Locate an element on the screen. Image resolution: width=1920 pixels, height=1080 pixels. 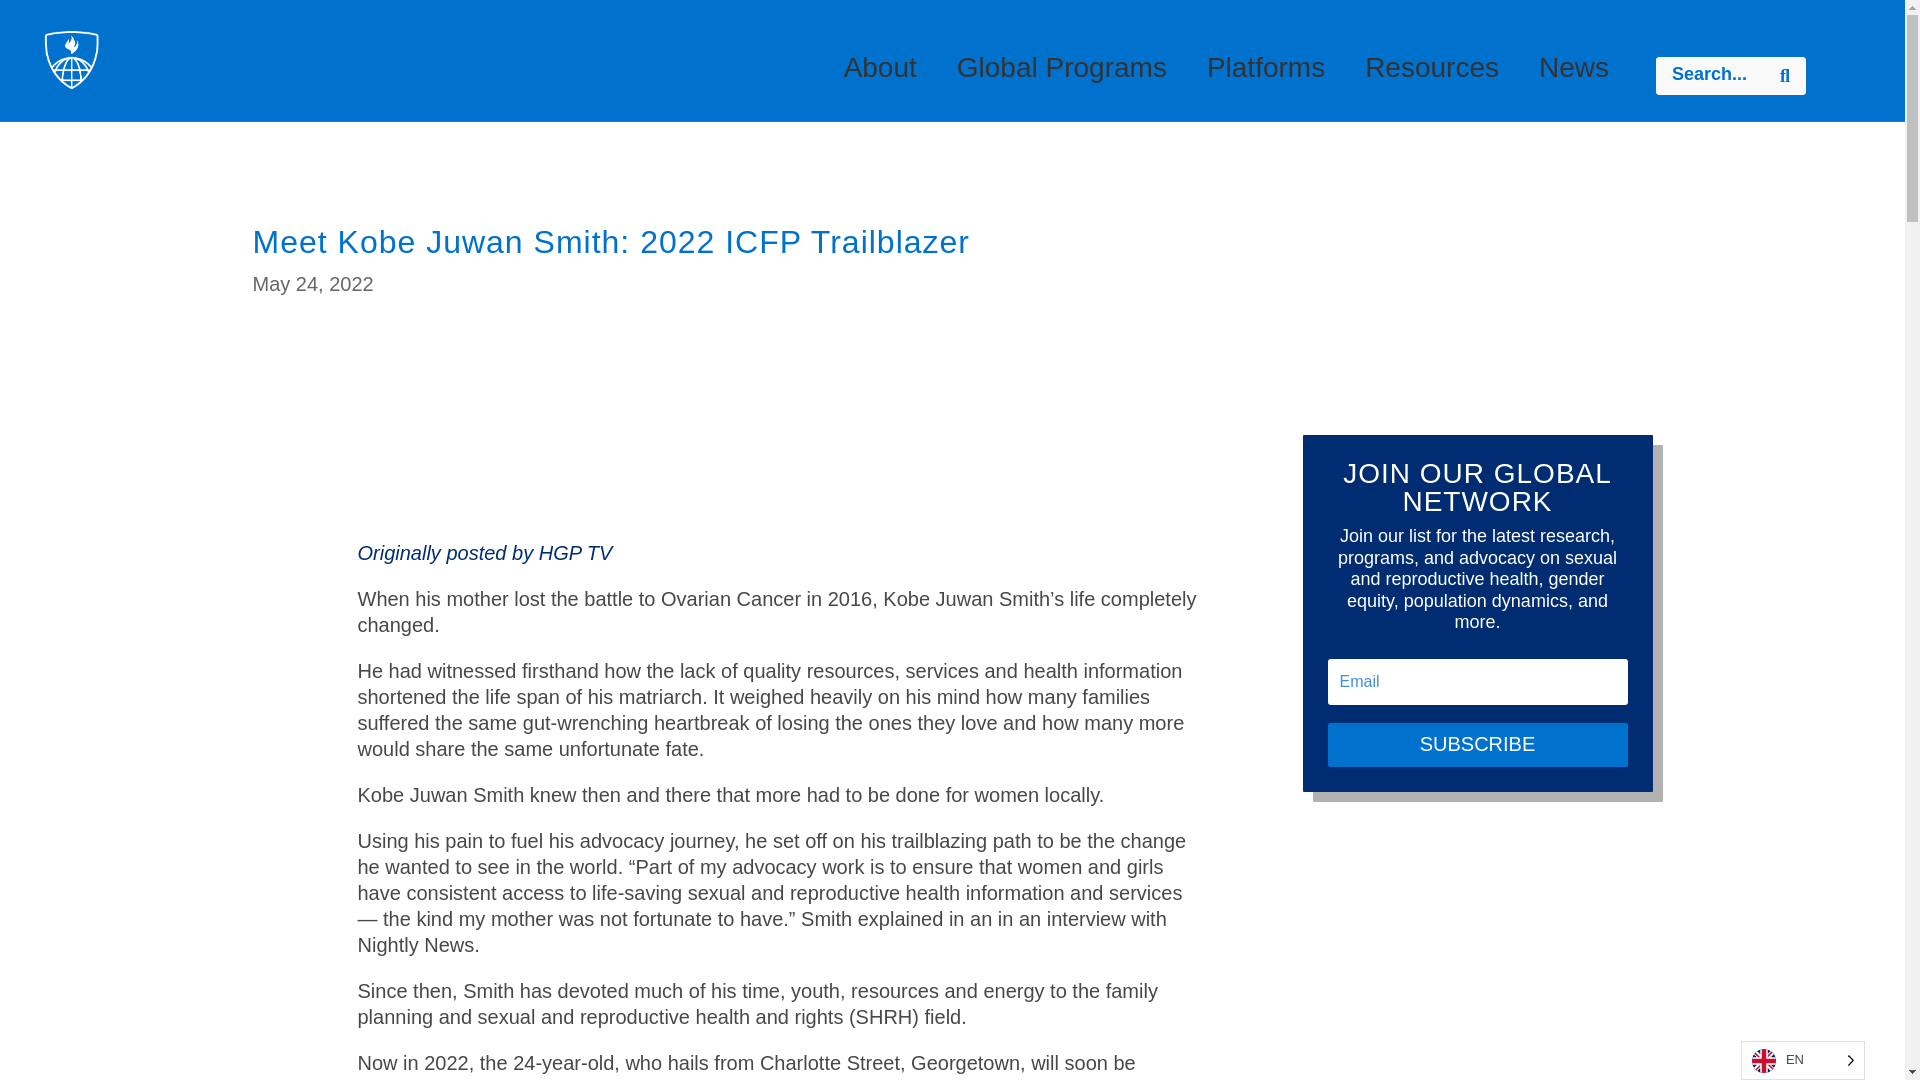
Global Programs is located at coordinates (1061, 77).